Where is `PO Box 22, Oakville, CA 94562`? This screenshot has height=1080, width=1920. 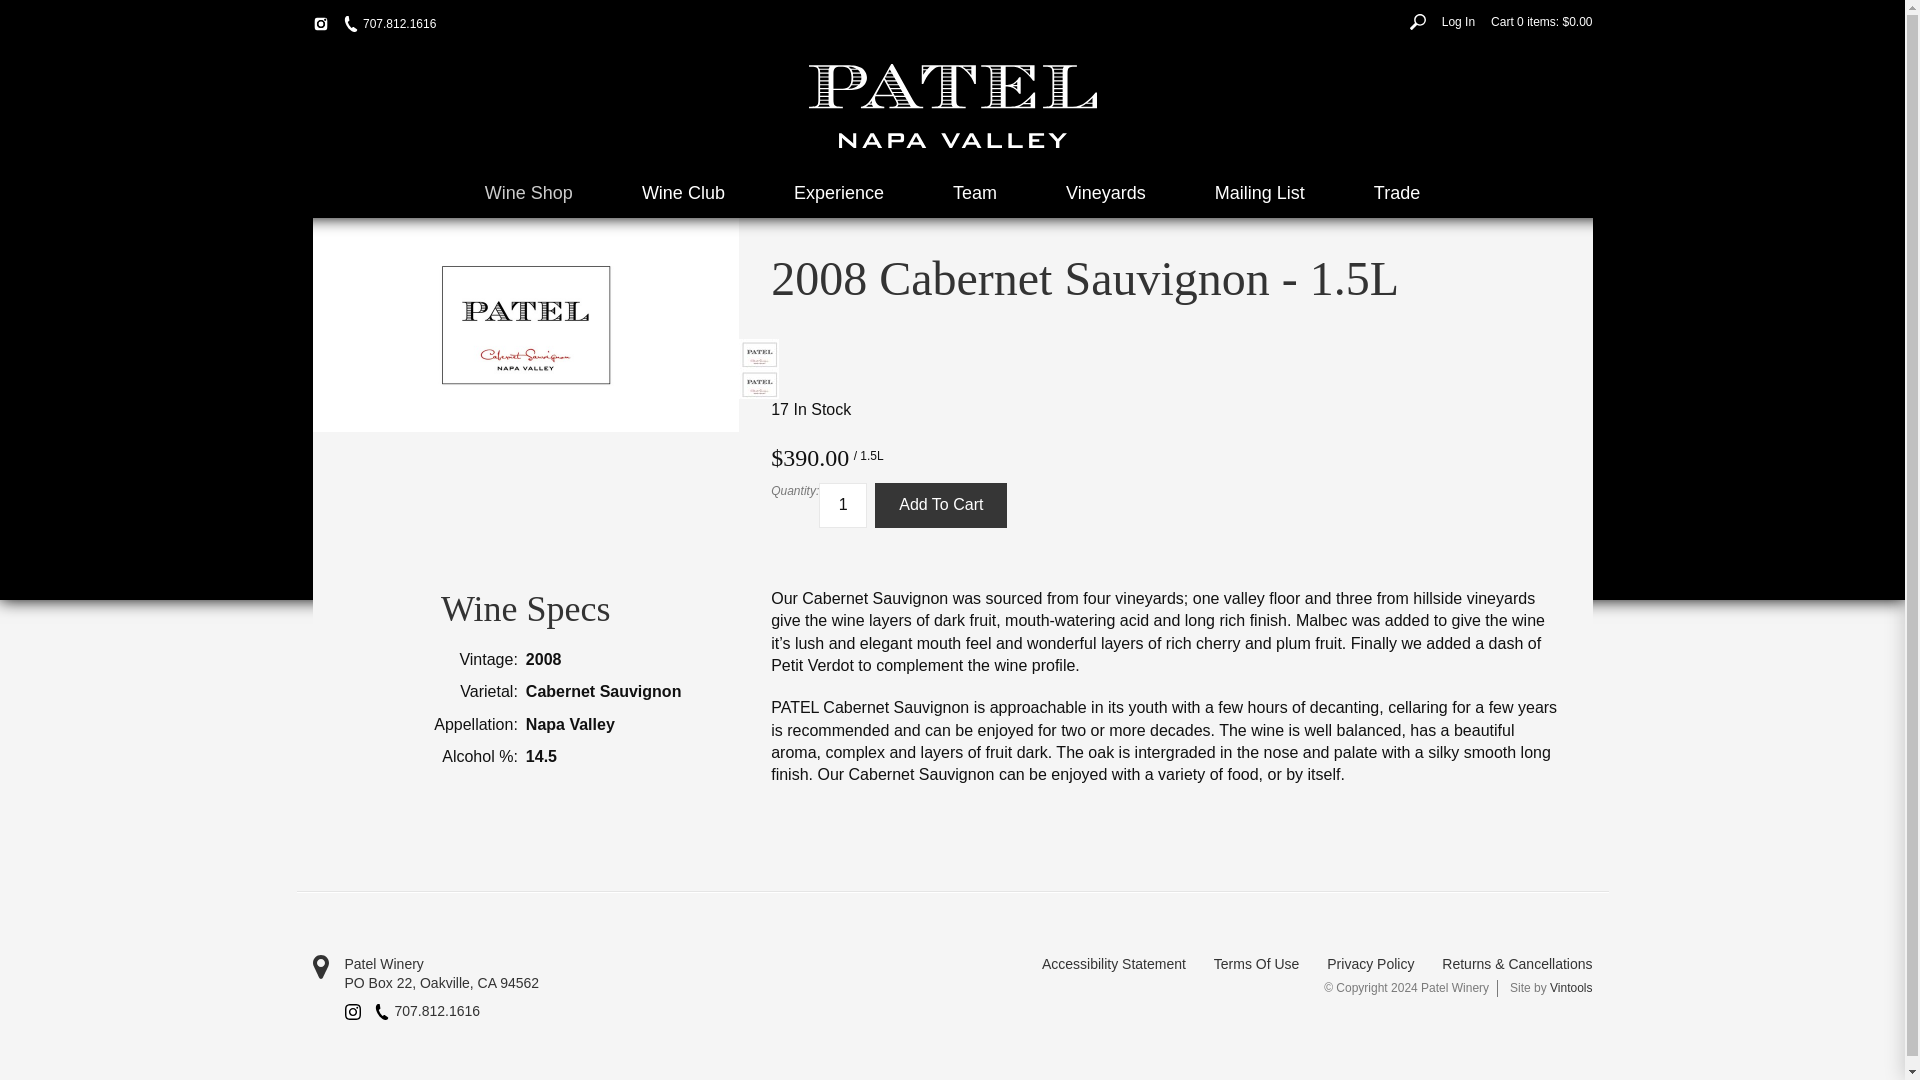 PO Box 22, Oakville, CA 94562 is located at coordinates (631, 984).